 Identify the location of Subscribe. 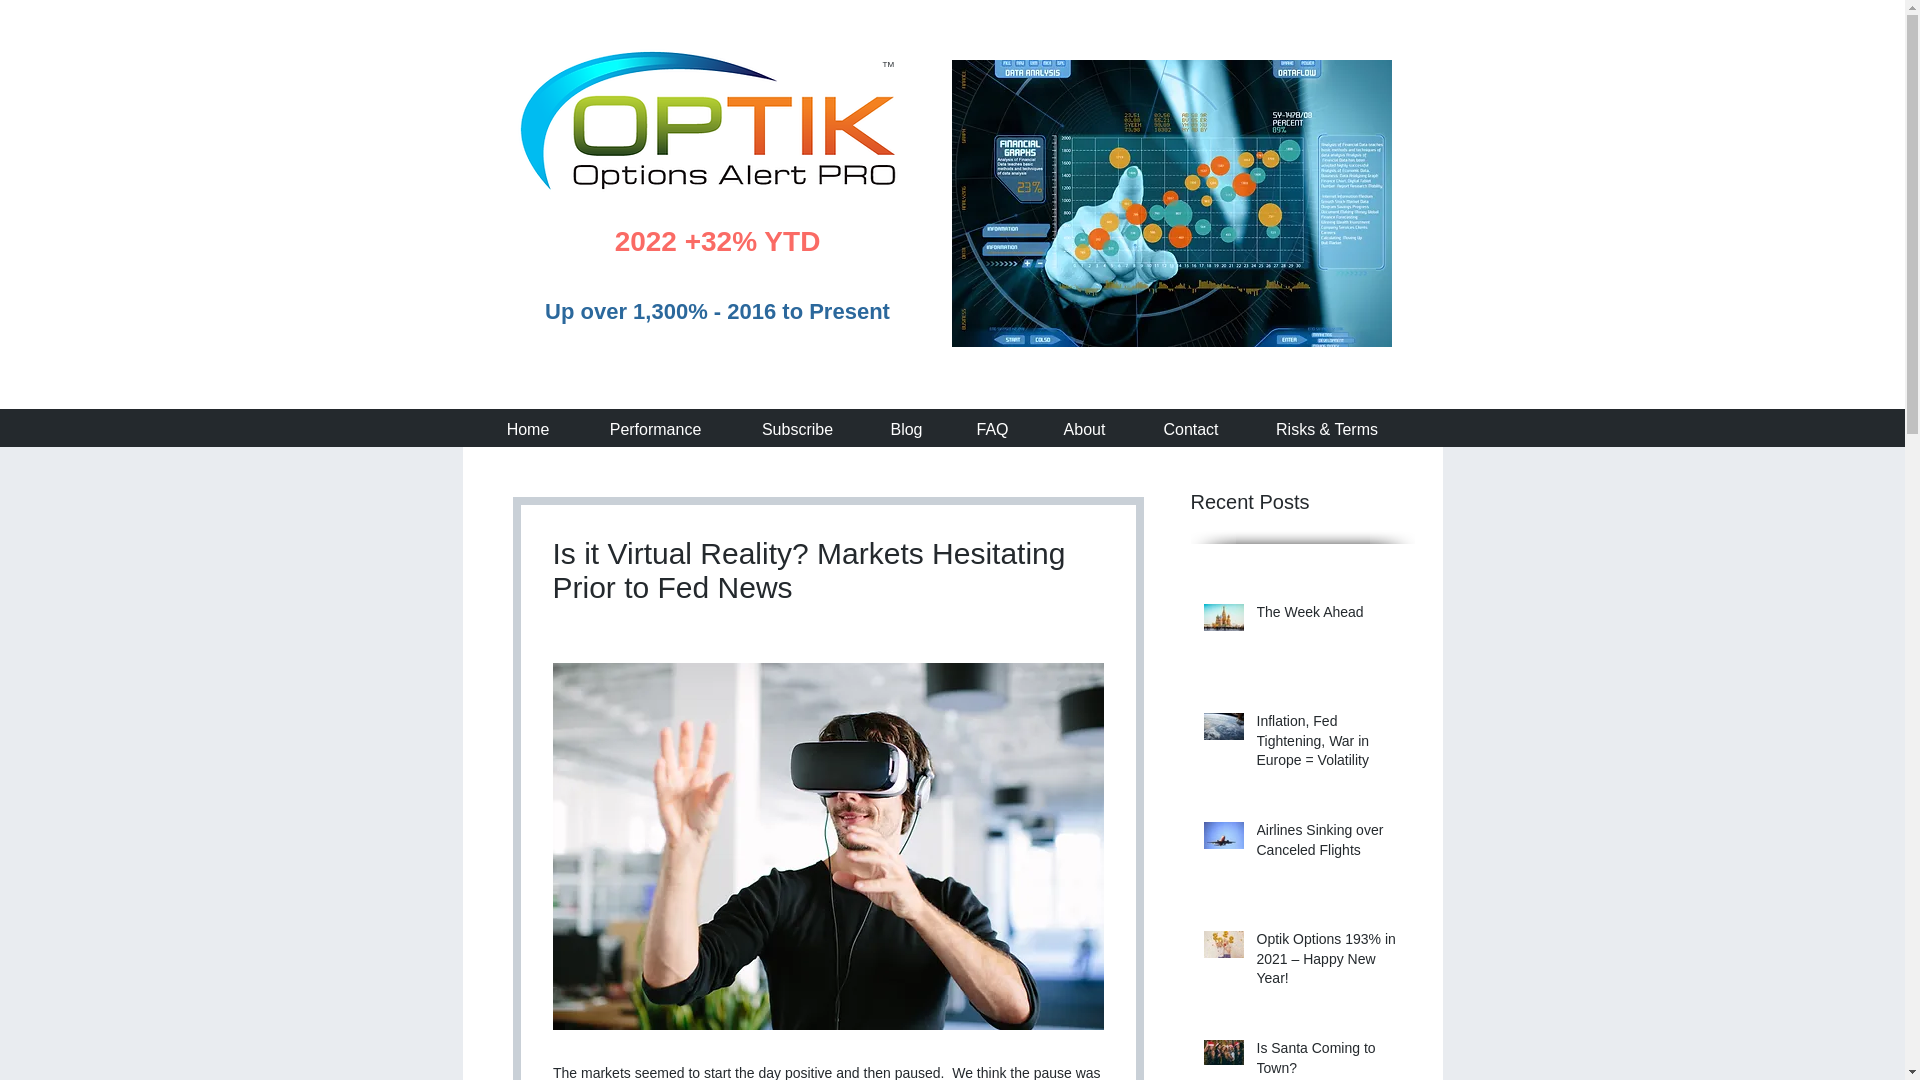
(796, 429).